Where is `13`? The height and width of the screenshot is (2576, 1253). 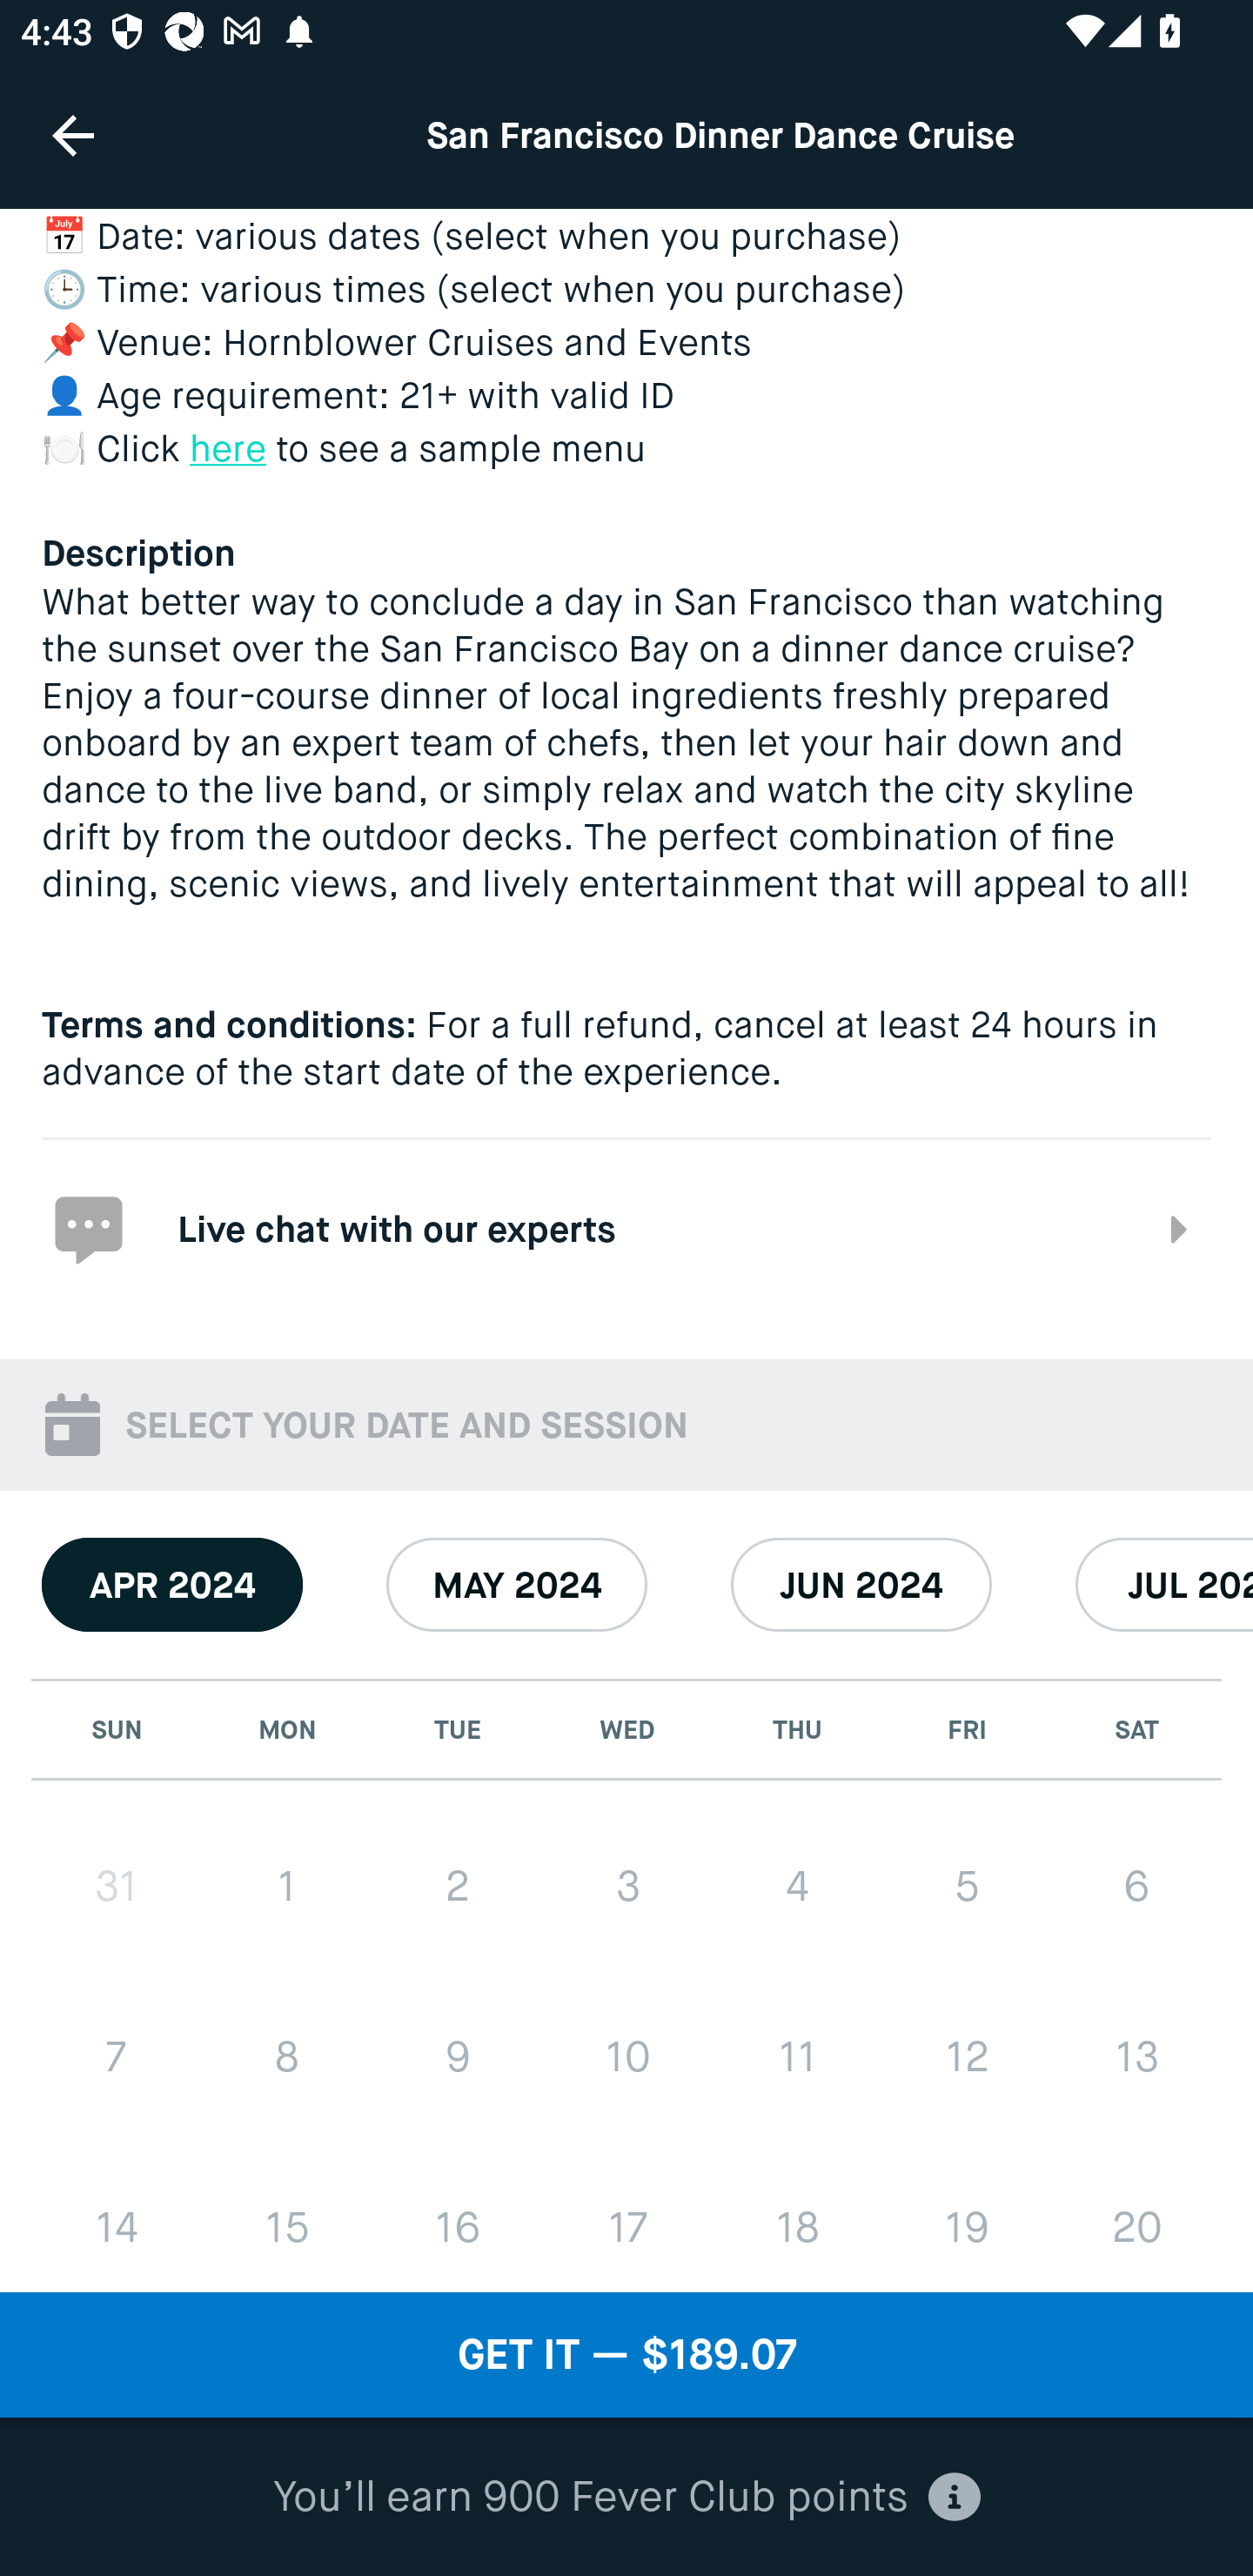 13 is located at coordinates (1136, 2056).